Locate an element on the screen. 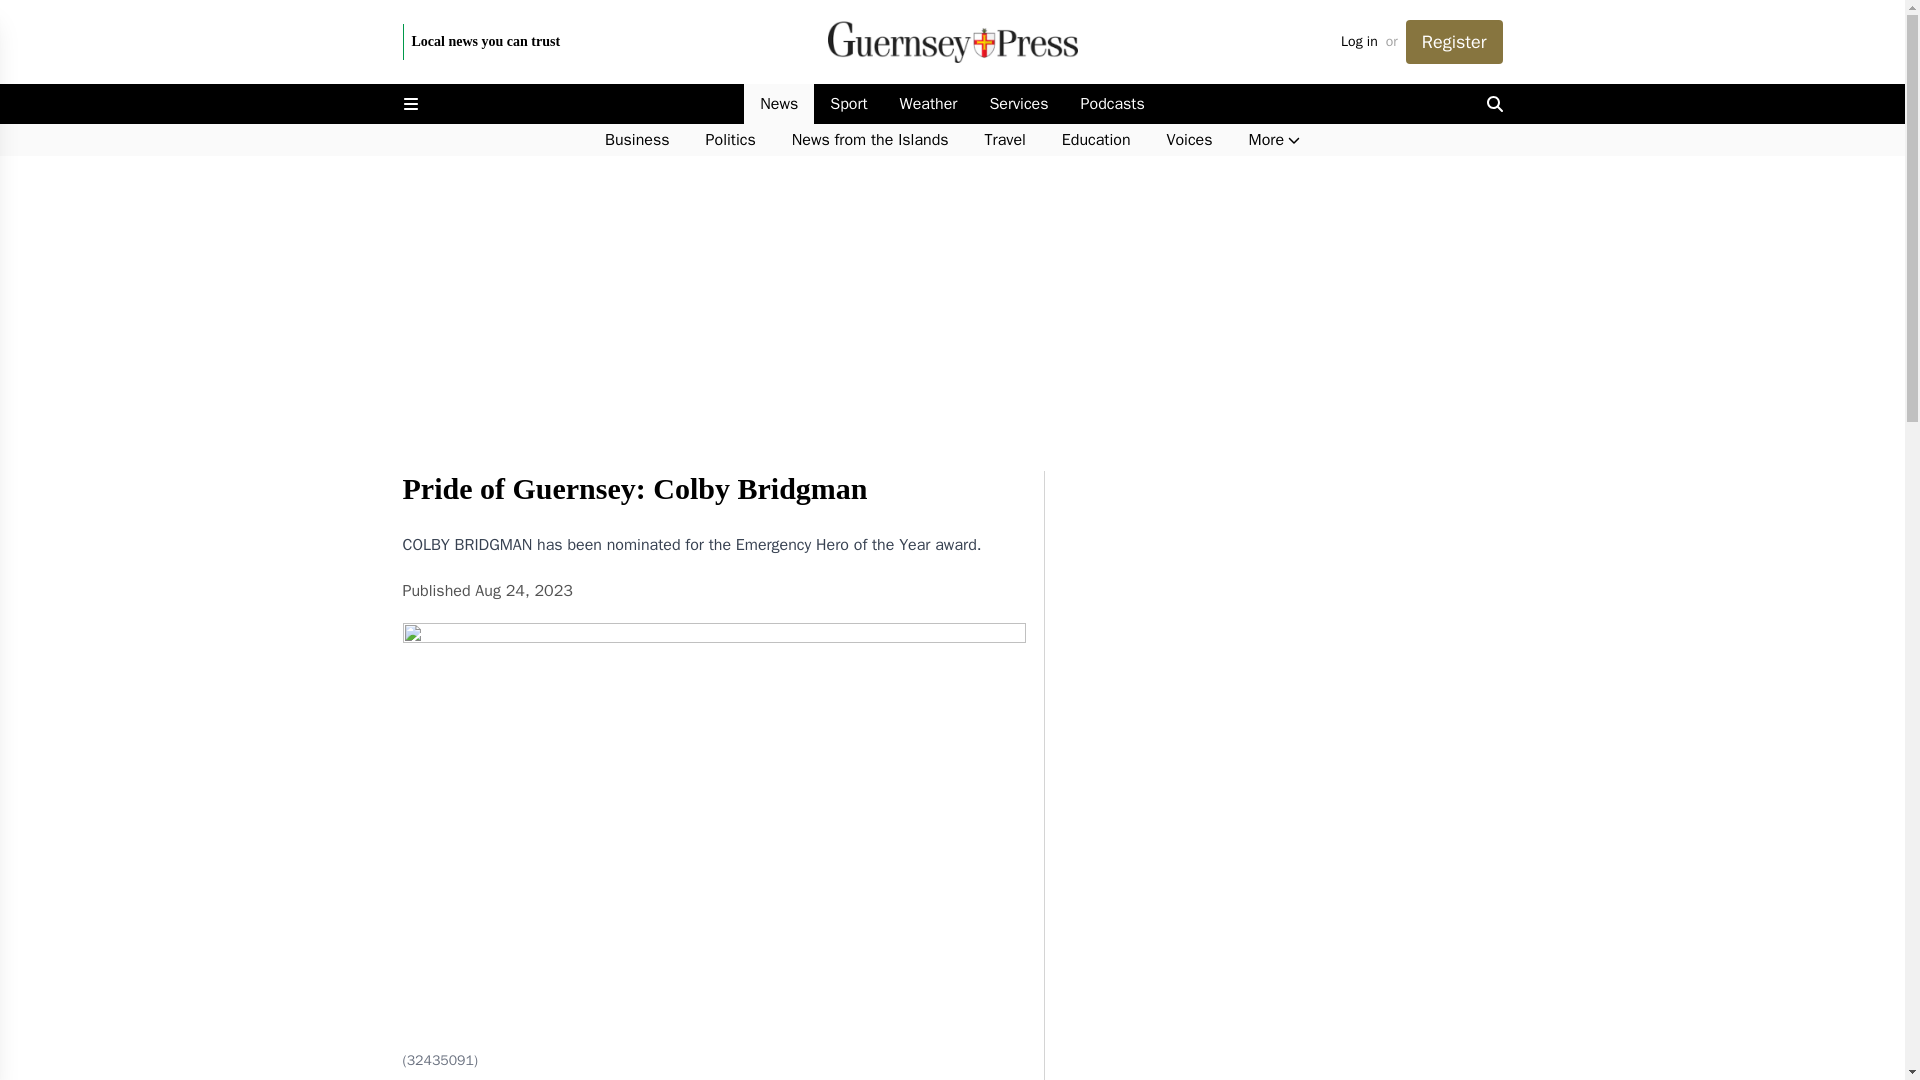 This screenshot has height=1080, width=1920. Sport is located at coordinates (848, 104).